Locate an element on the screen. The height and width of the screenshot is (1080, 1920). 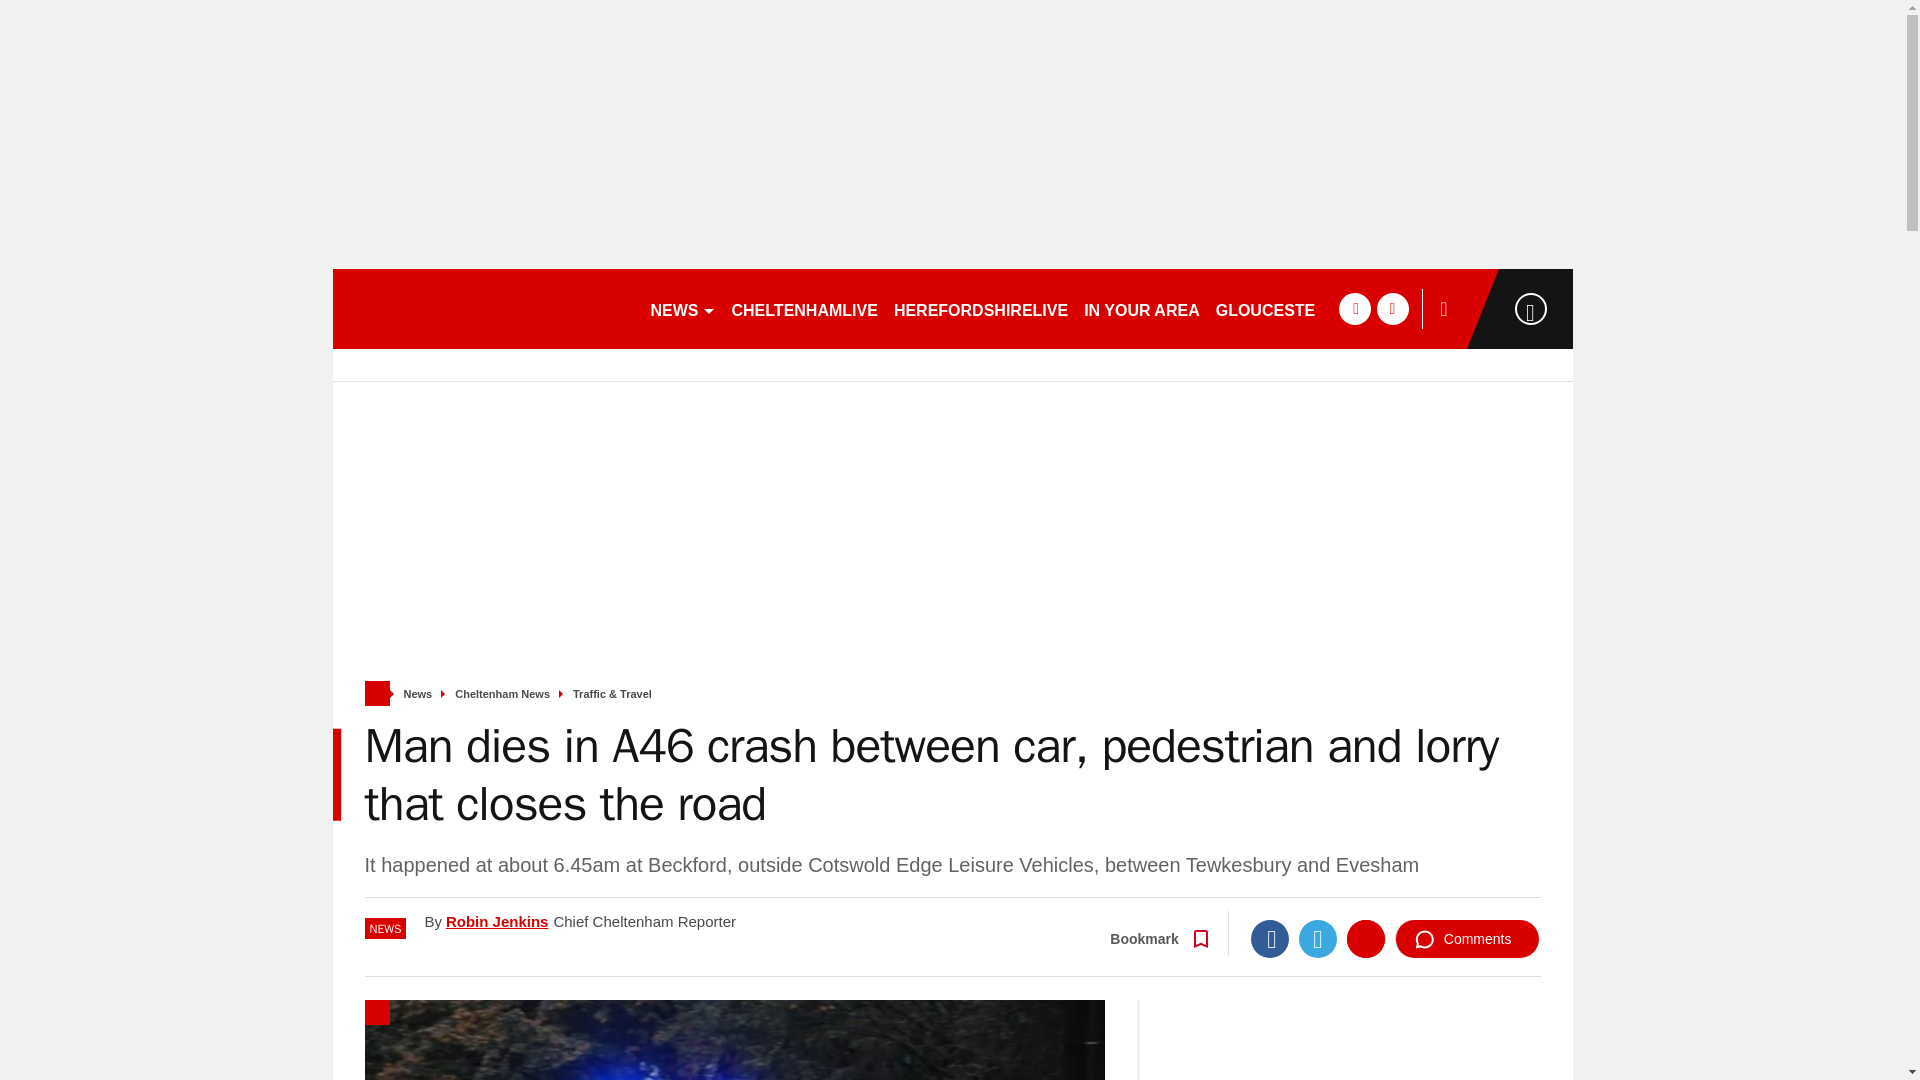
facebook is located at coordinates (1354, 308).